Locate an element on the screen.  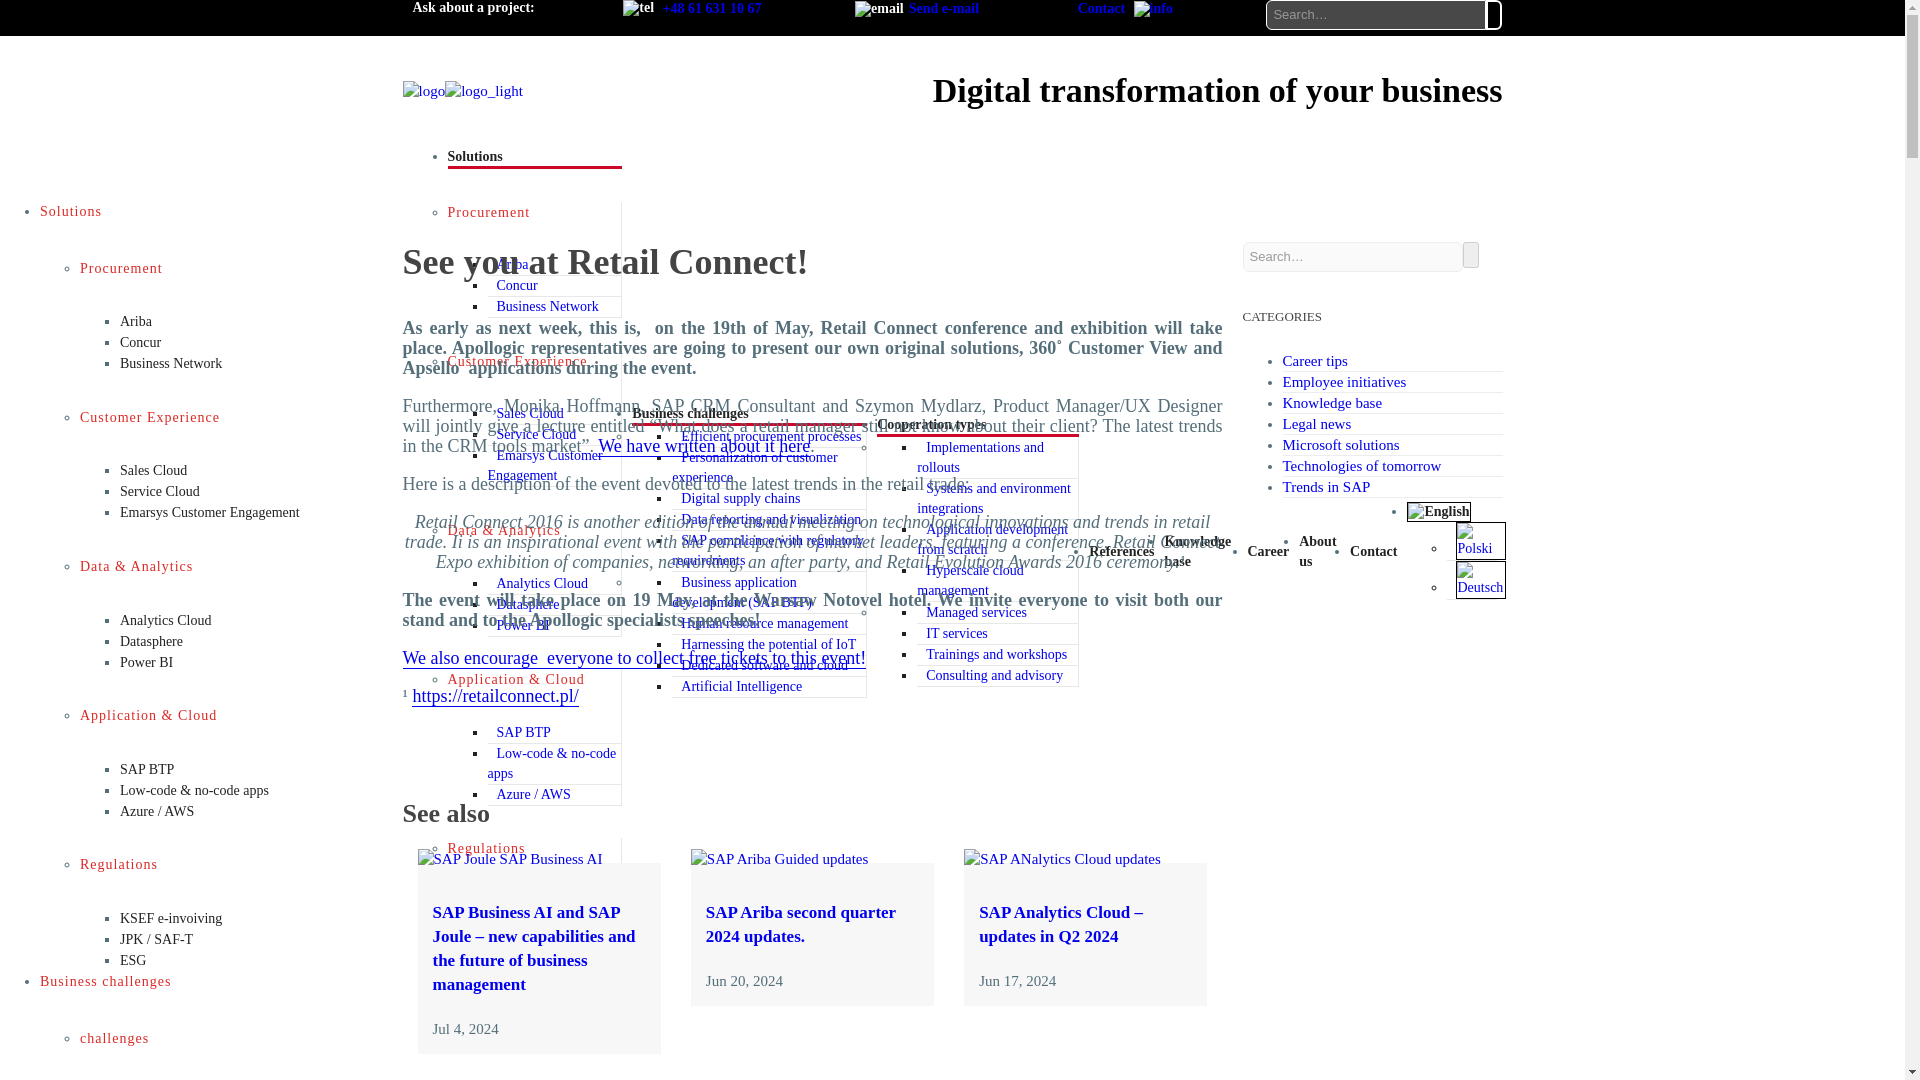
Managed services is located at coordinates (973, 612).